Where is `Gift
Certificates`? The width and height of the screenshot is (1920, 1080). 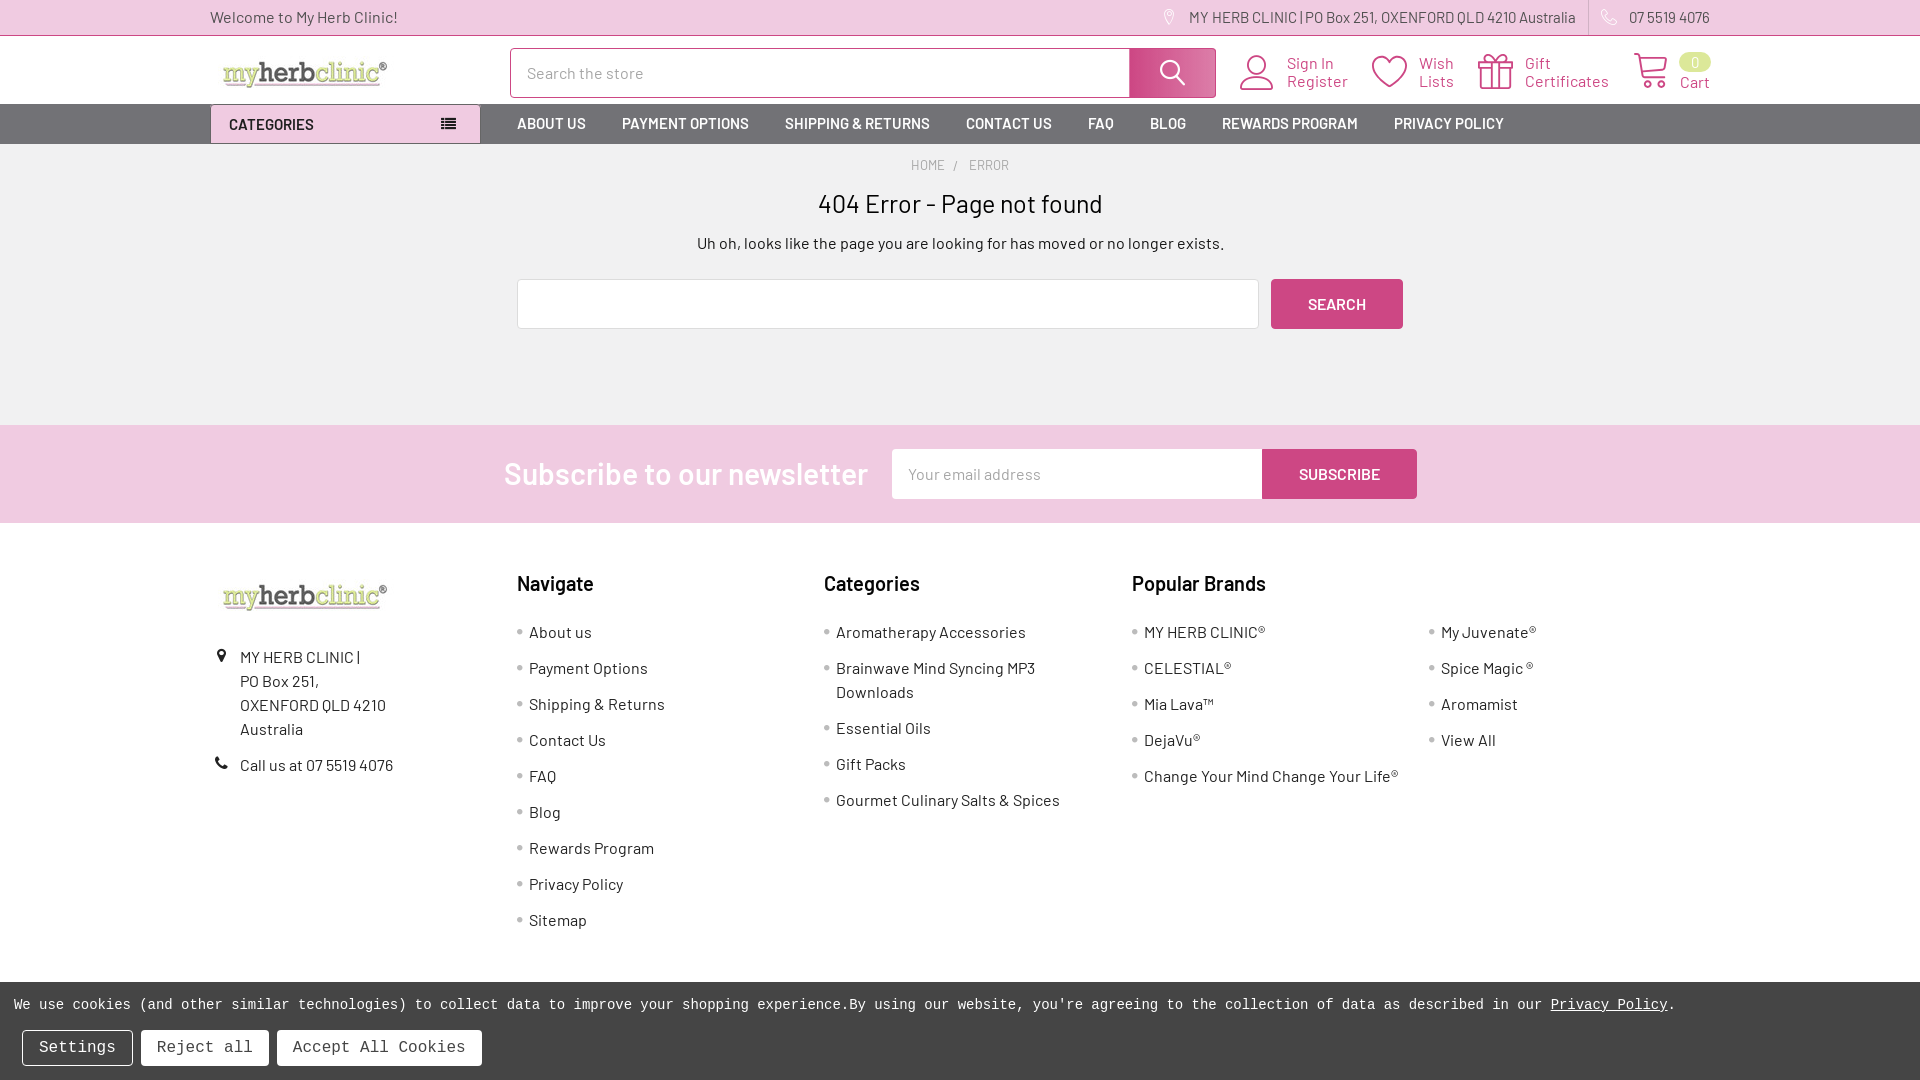
Gift
Certificates is located at coordinates (1556, 72).